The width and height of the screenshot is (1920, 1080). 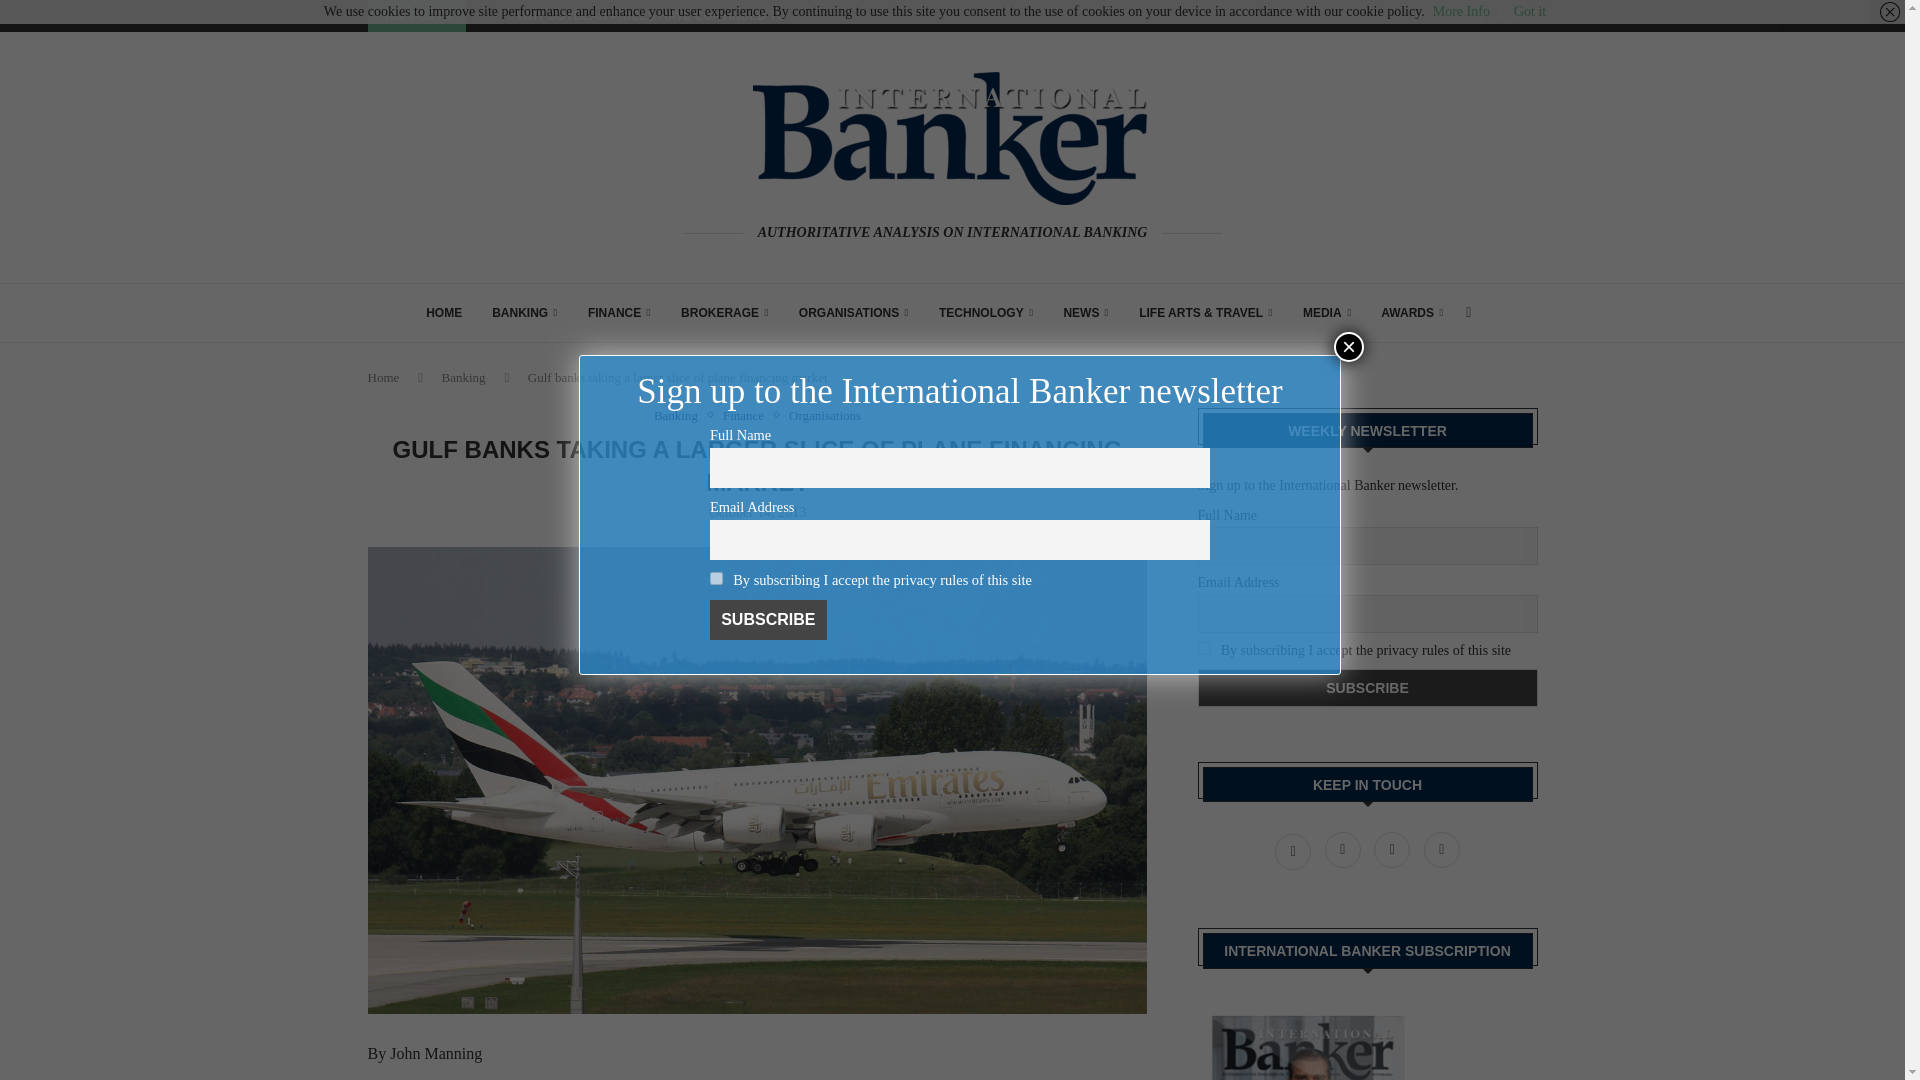 I want to click on Subscribe, so click(x=1368, y=688).